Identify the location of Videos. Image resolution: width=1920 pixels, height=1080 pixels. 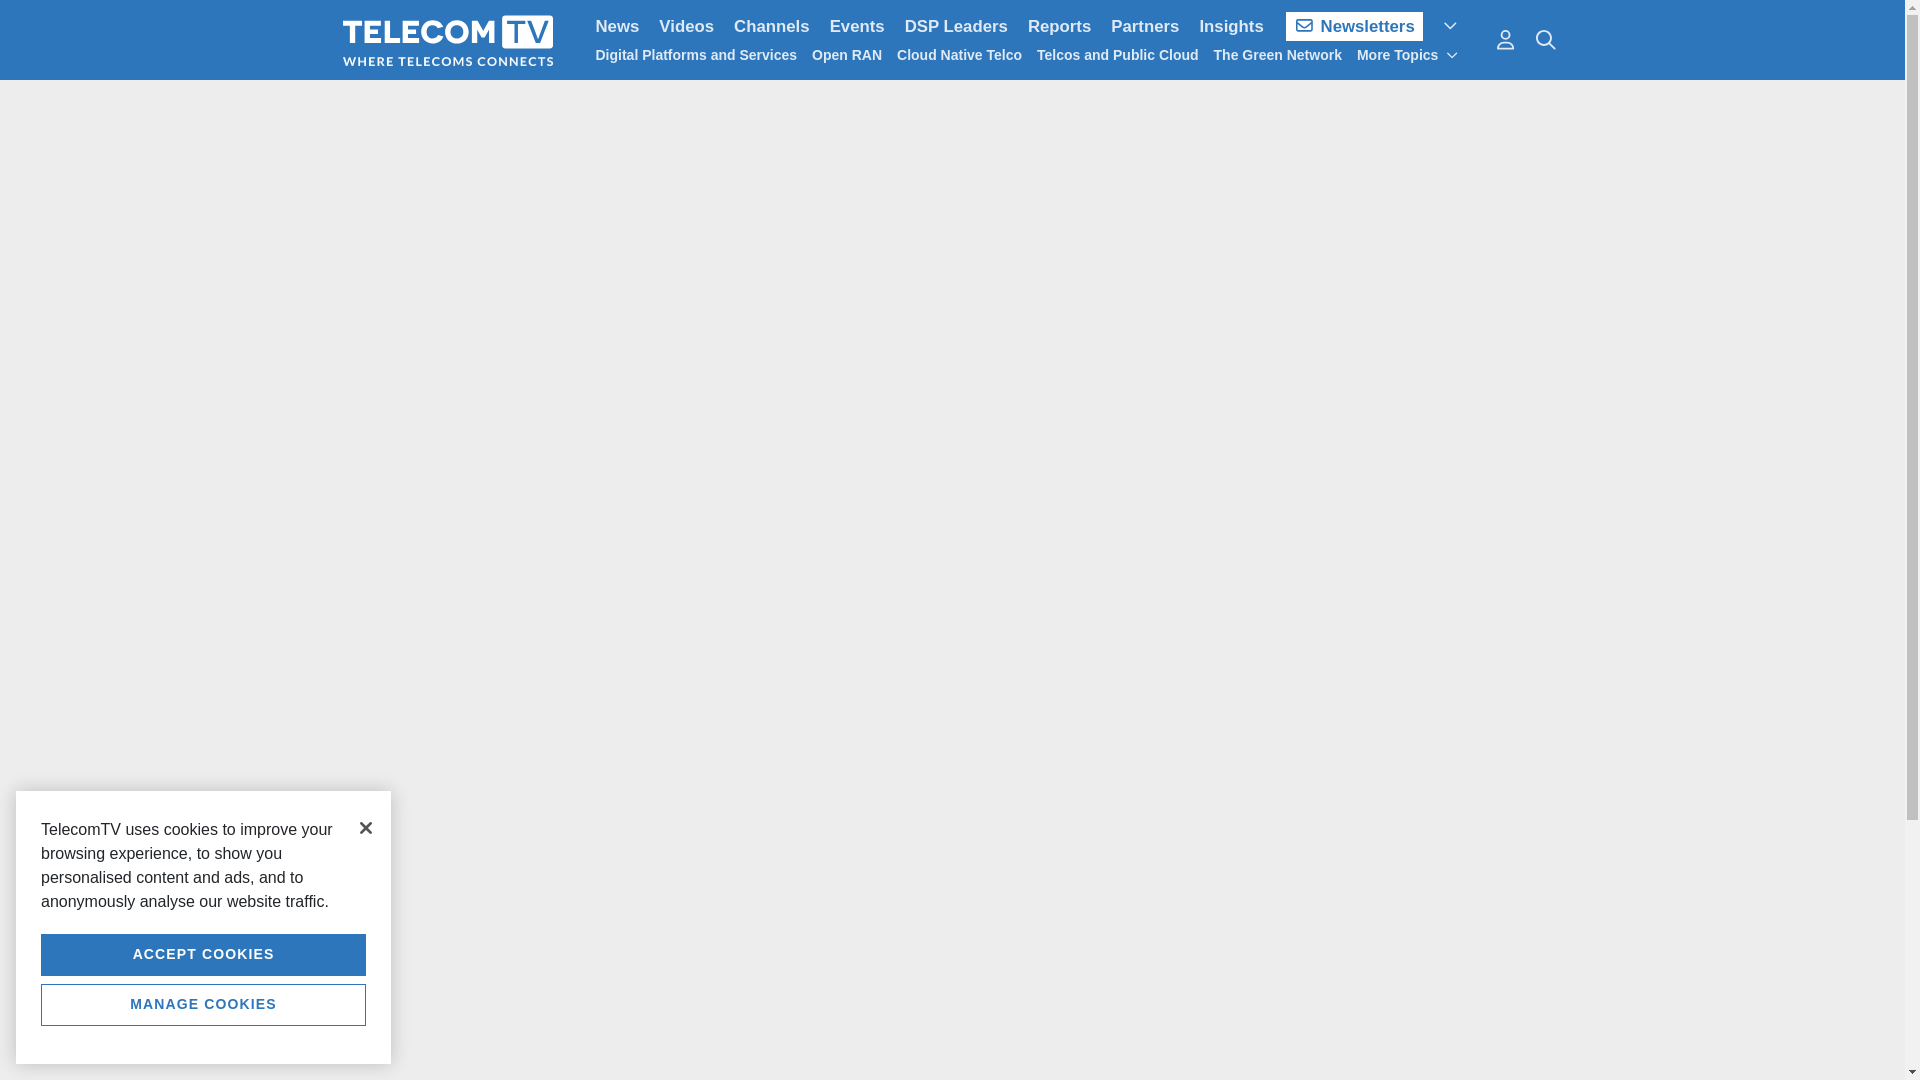
(686, 26).